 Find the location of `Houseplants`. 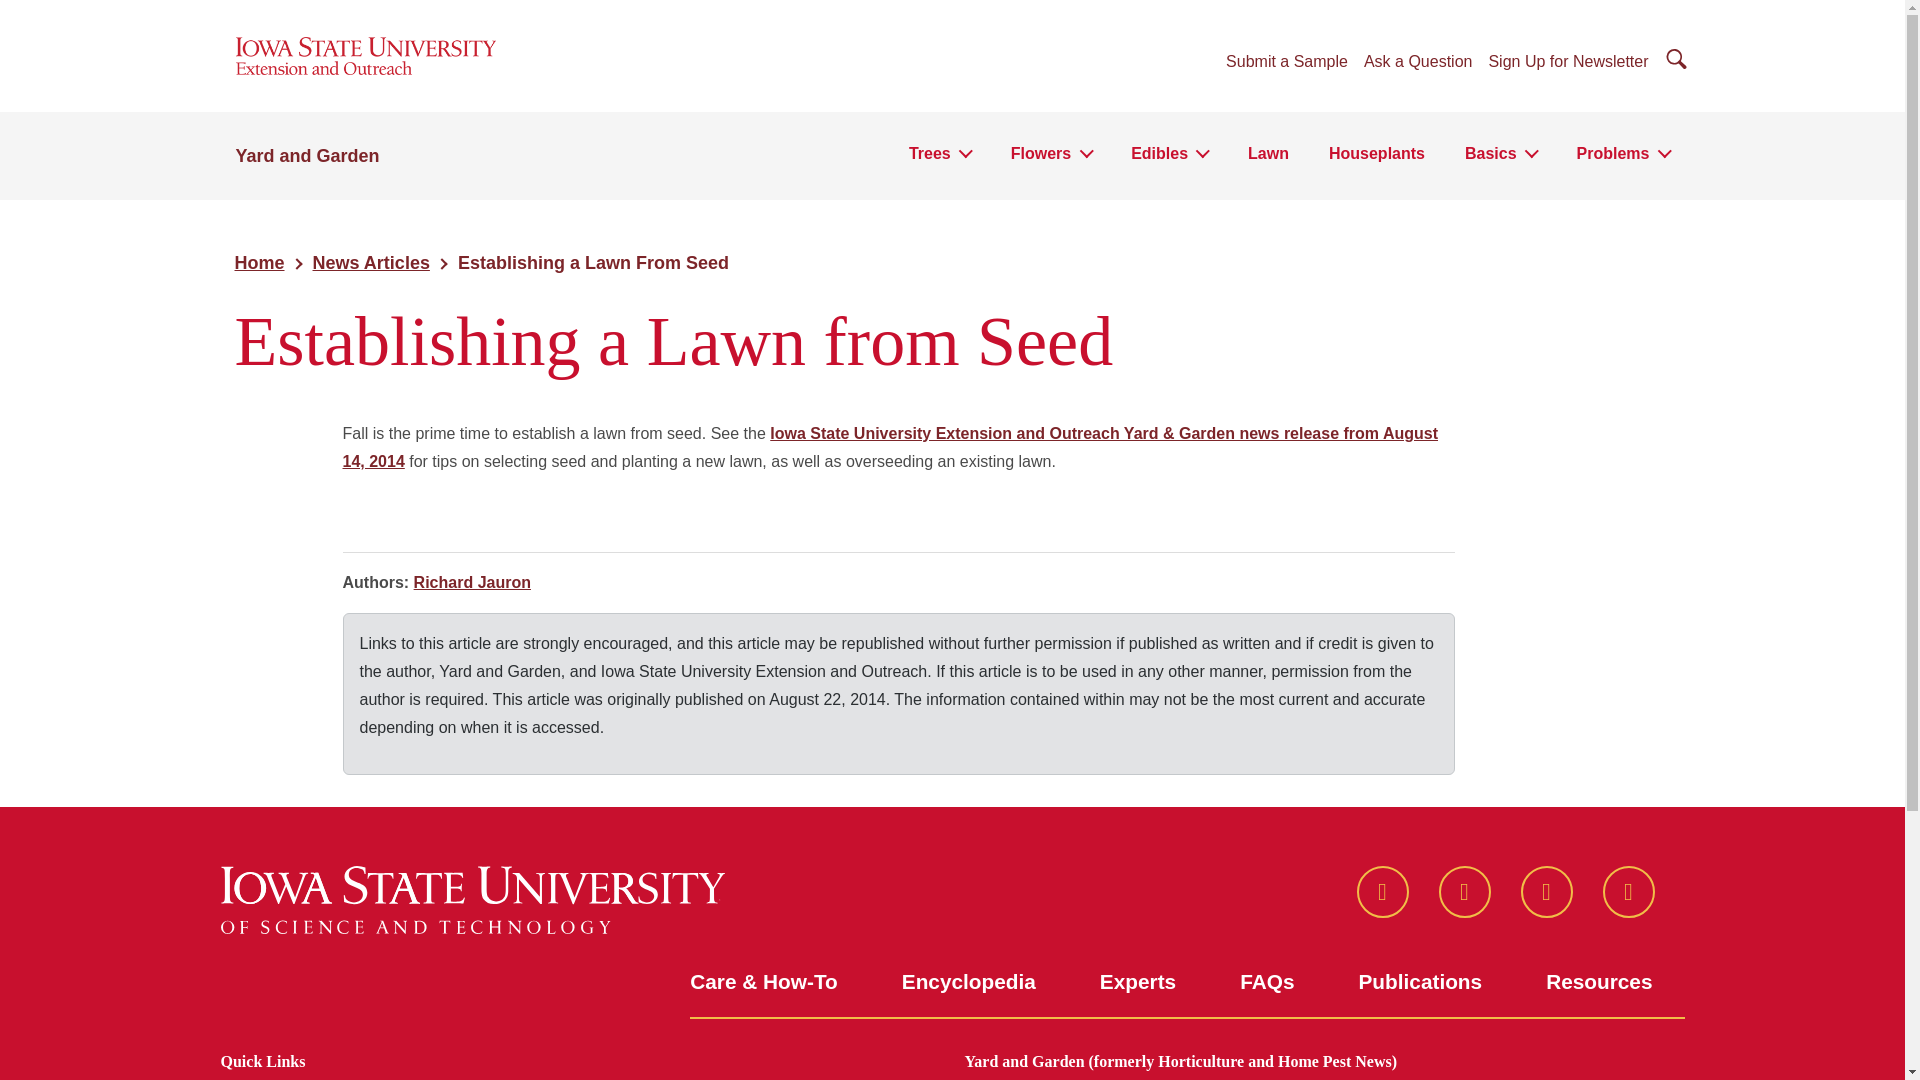

Houseplants is located at coordinates (1376, 160).